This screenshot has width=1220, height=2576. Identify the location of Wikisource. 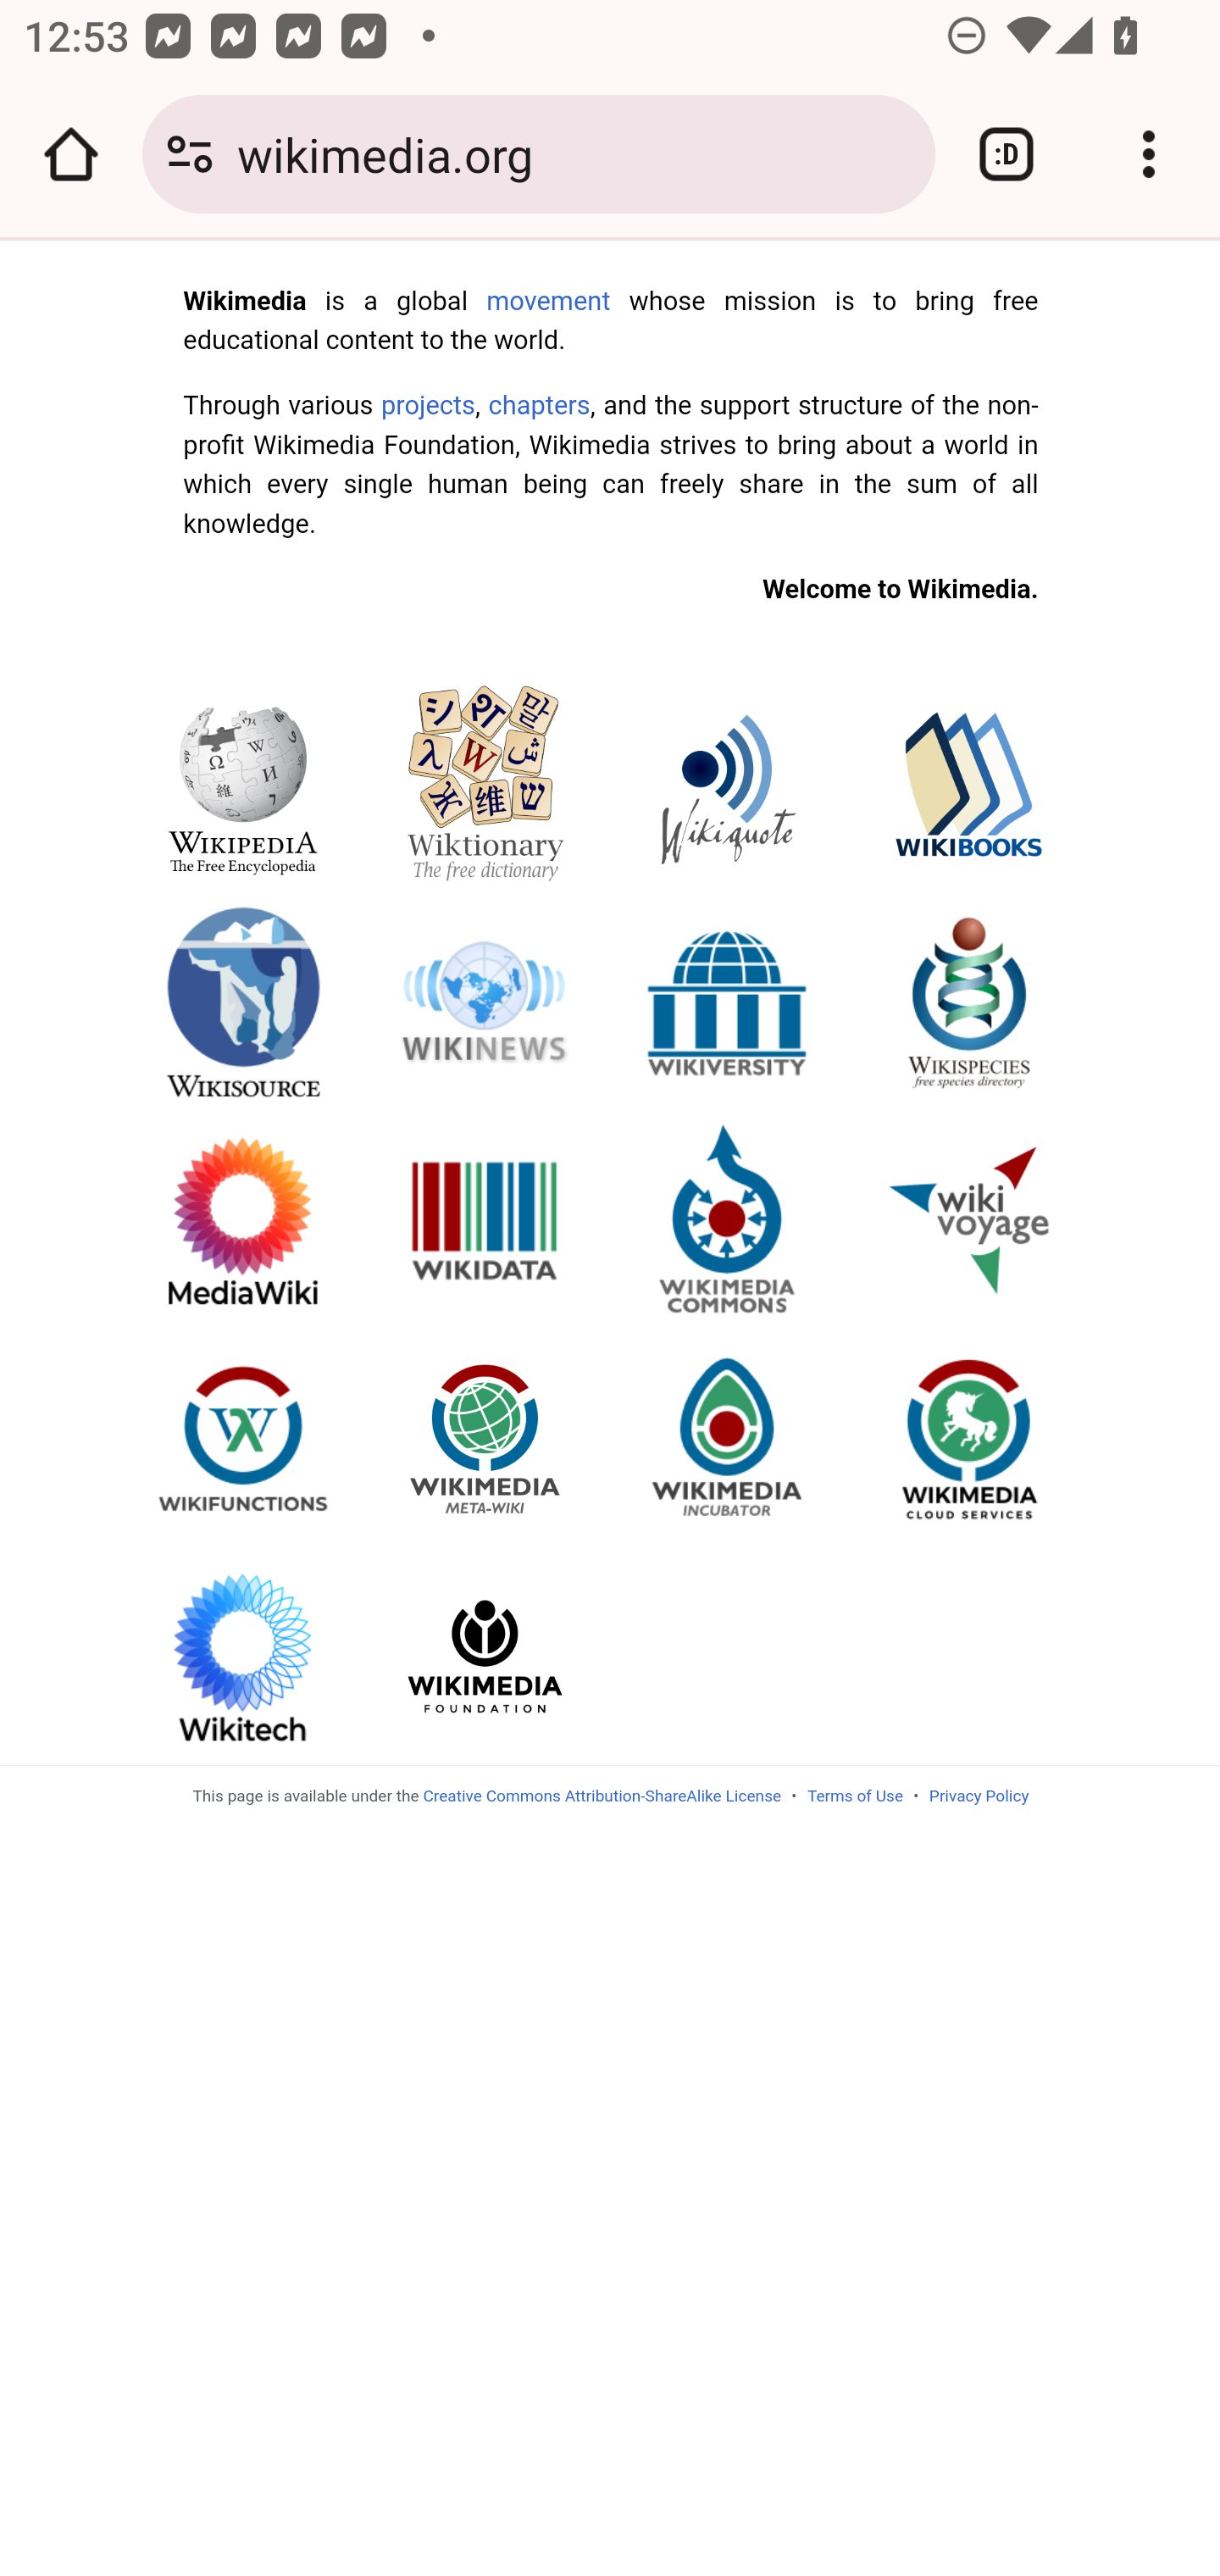
(242, 1000).